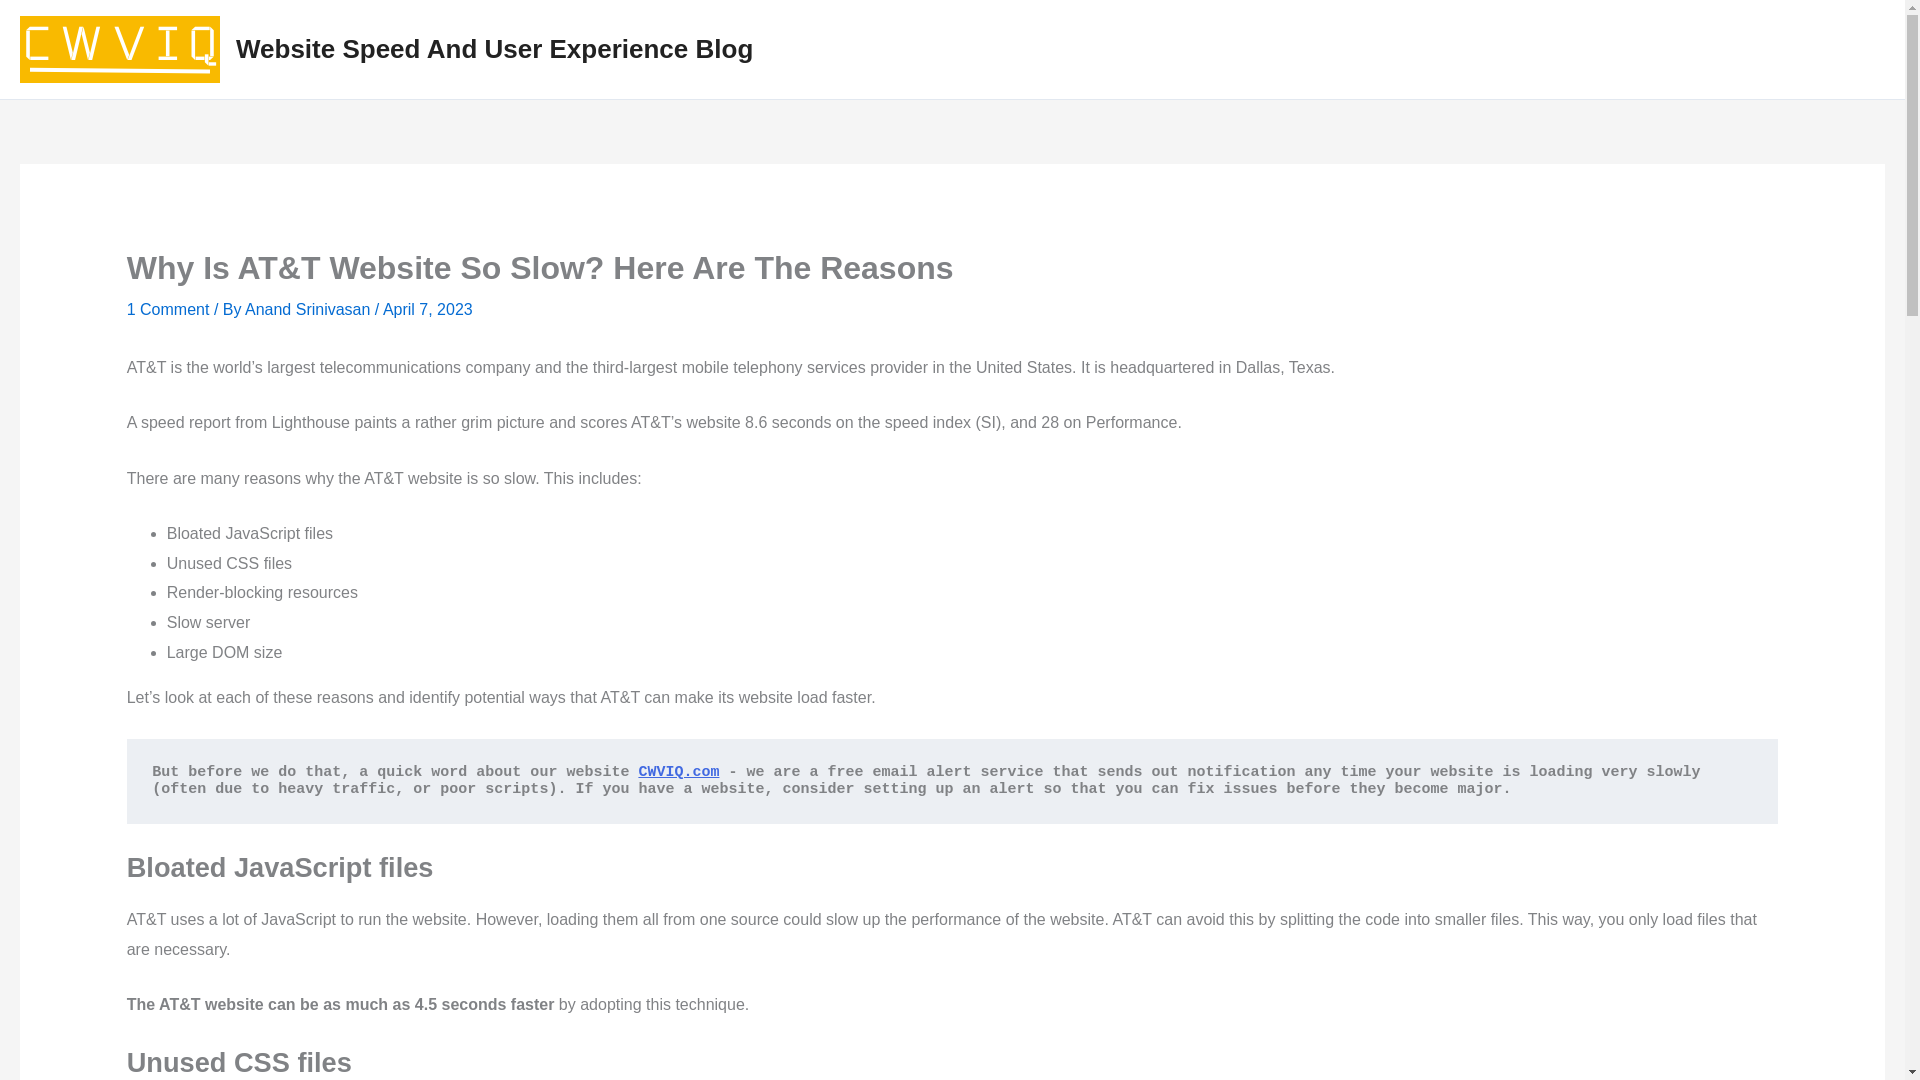 Image resolution: width=1920 pixels, height=1080 pixels. What do you see at coordinates (678, 772) in the screenshot?
I see `CWVIQ.com` at bounding box center [678, 772].